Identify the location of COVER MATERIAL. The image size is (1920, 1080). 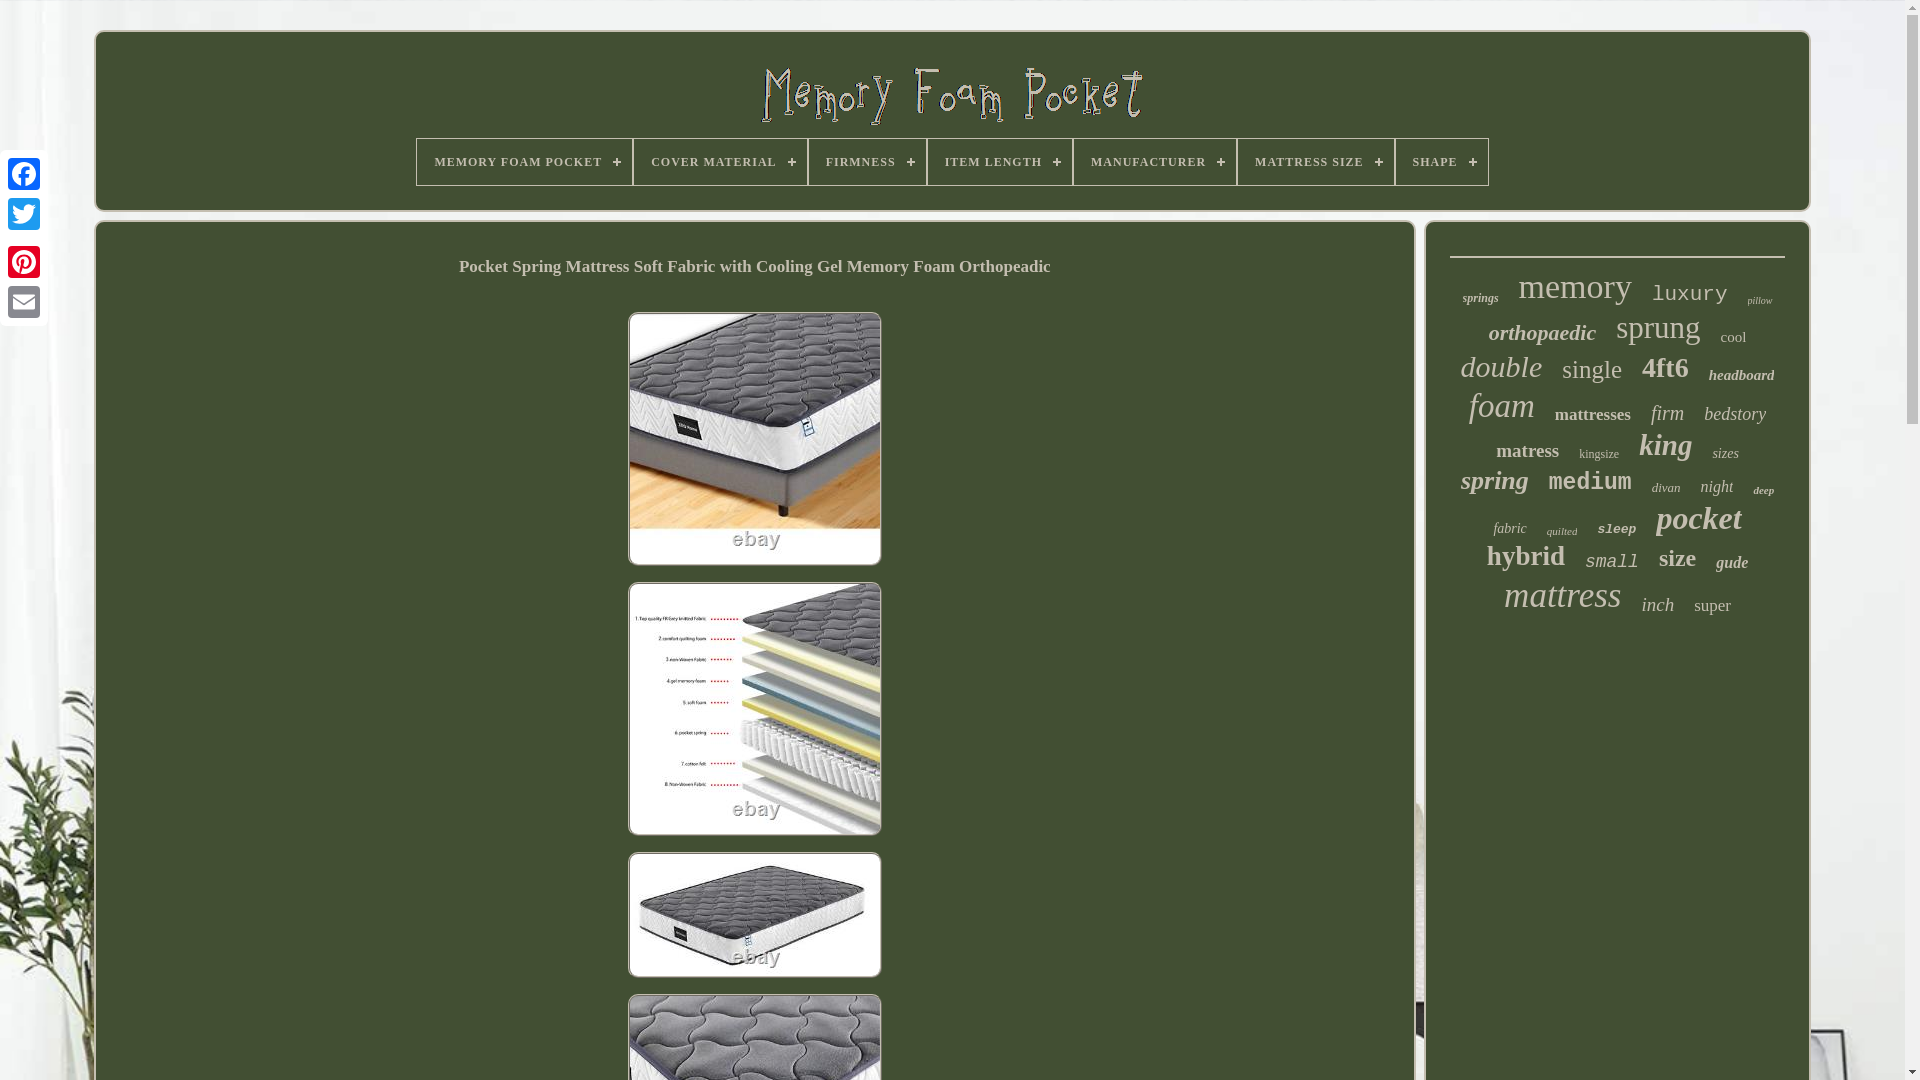
(720, 162).